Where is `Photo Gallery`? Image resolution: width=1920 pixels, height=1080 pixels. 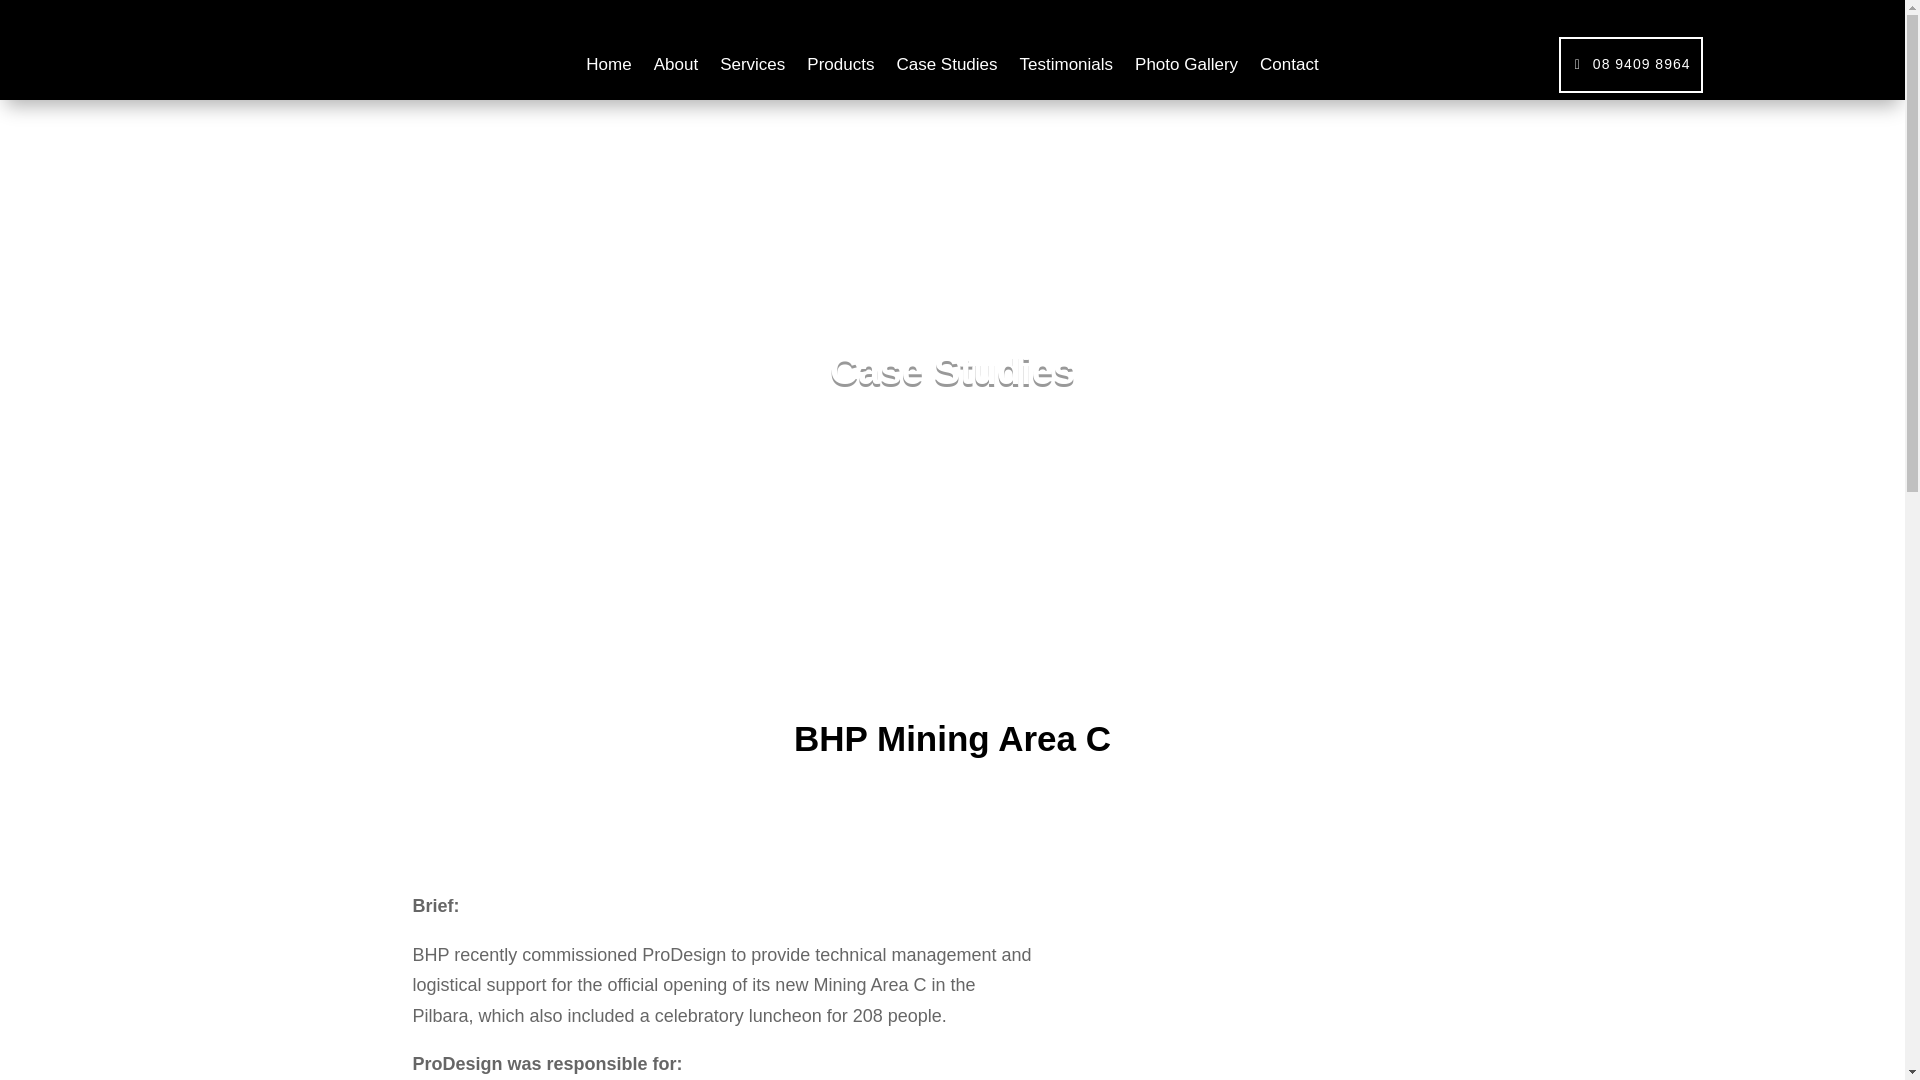 Photo Gallery is located at coordinates (1186, 68).